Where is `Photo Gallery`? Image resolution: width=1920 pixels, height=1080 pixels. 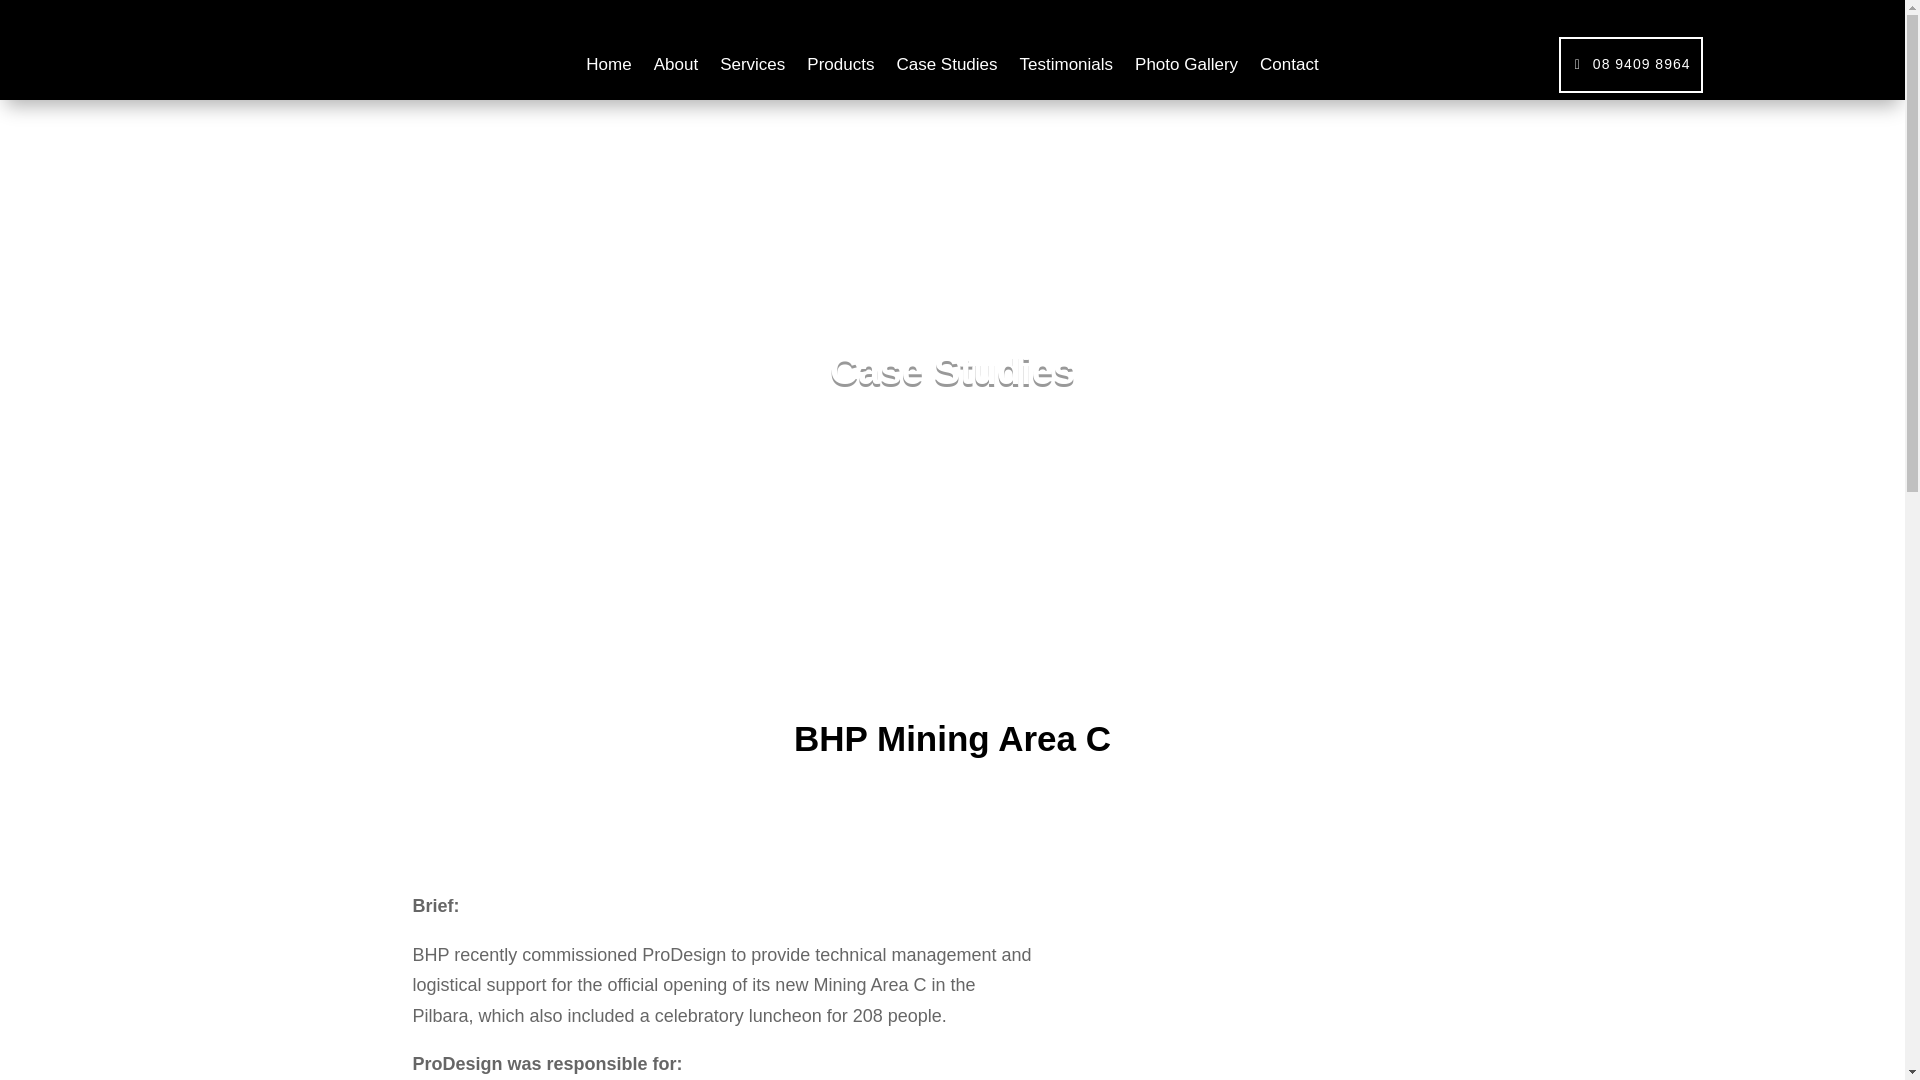 Photo Gallery is located at coordinates (1186, 68).